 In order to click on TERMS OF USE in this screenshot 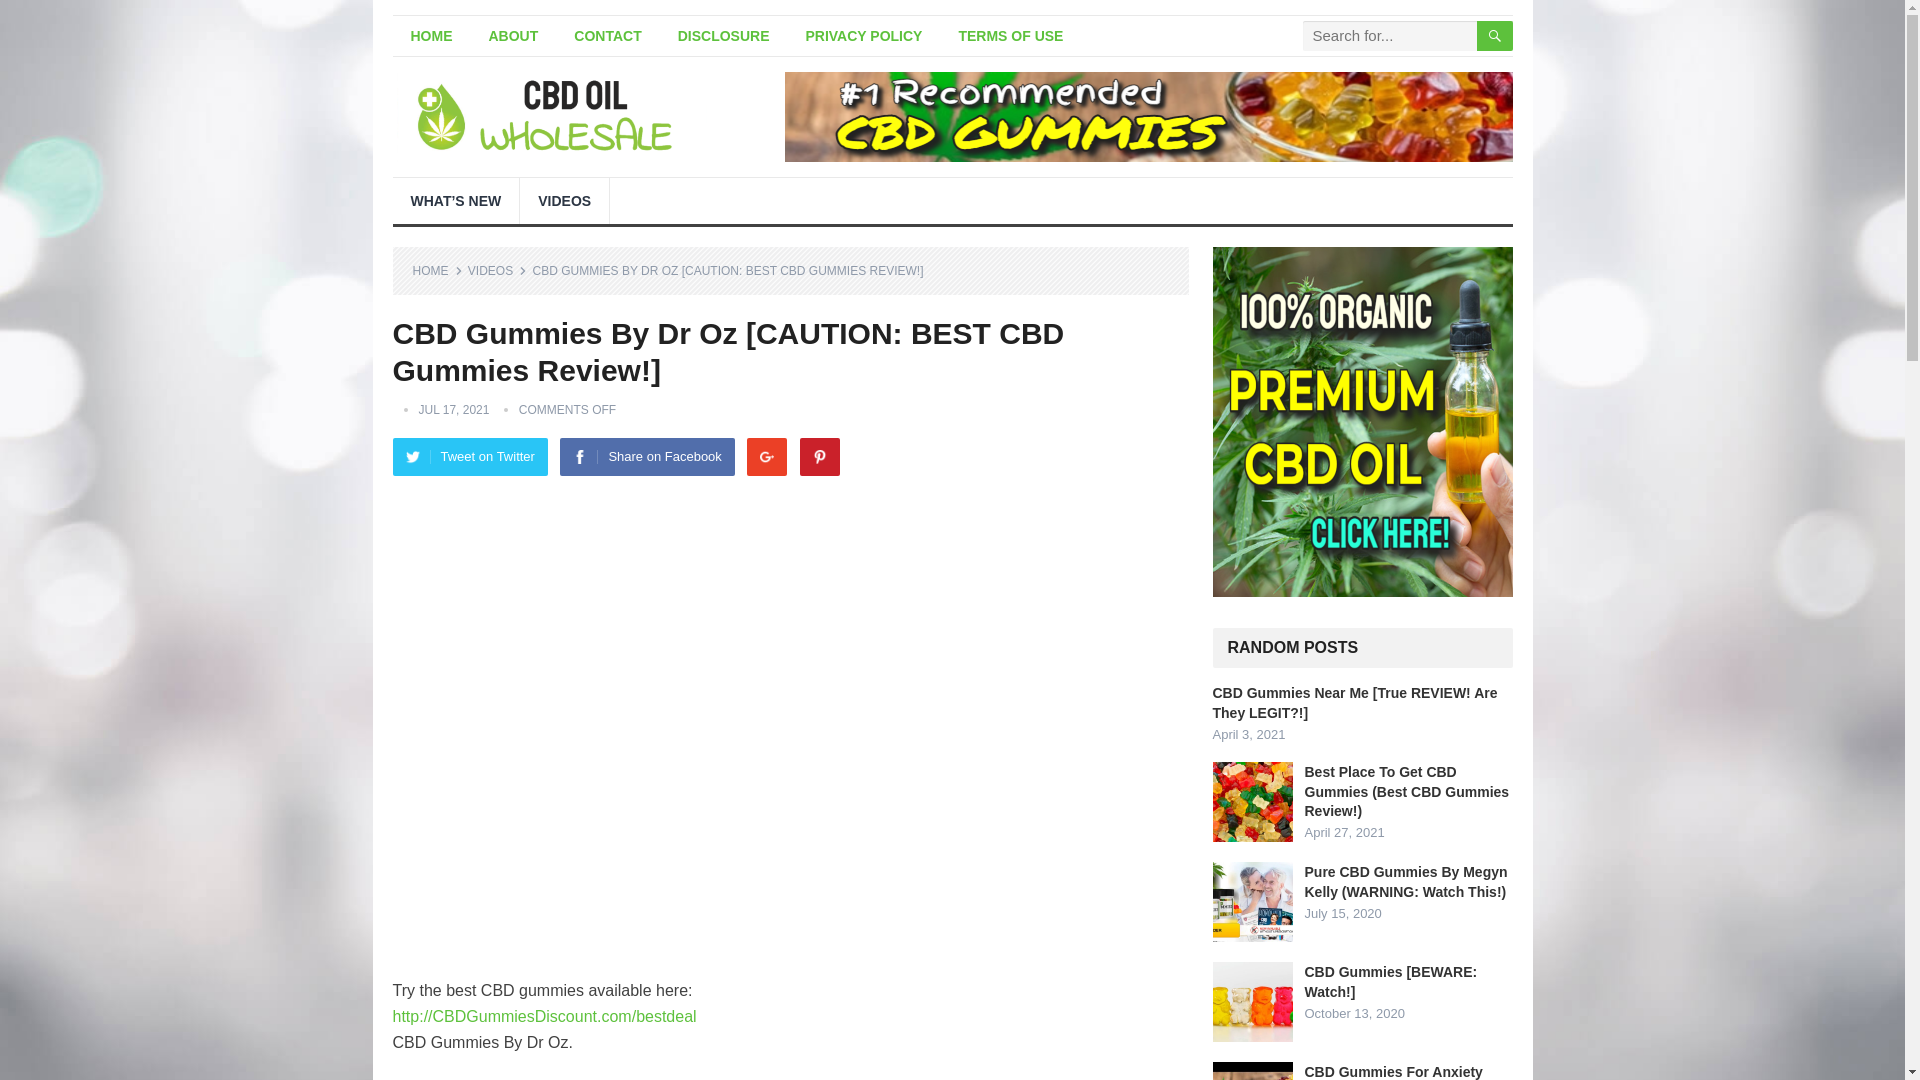, I will do `click(1010, 36)`.